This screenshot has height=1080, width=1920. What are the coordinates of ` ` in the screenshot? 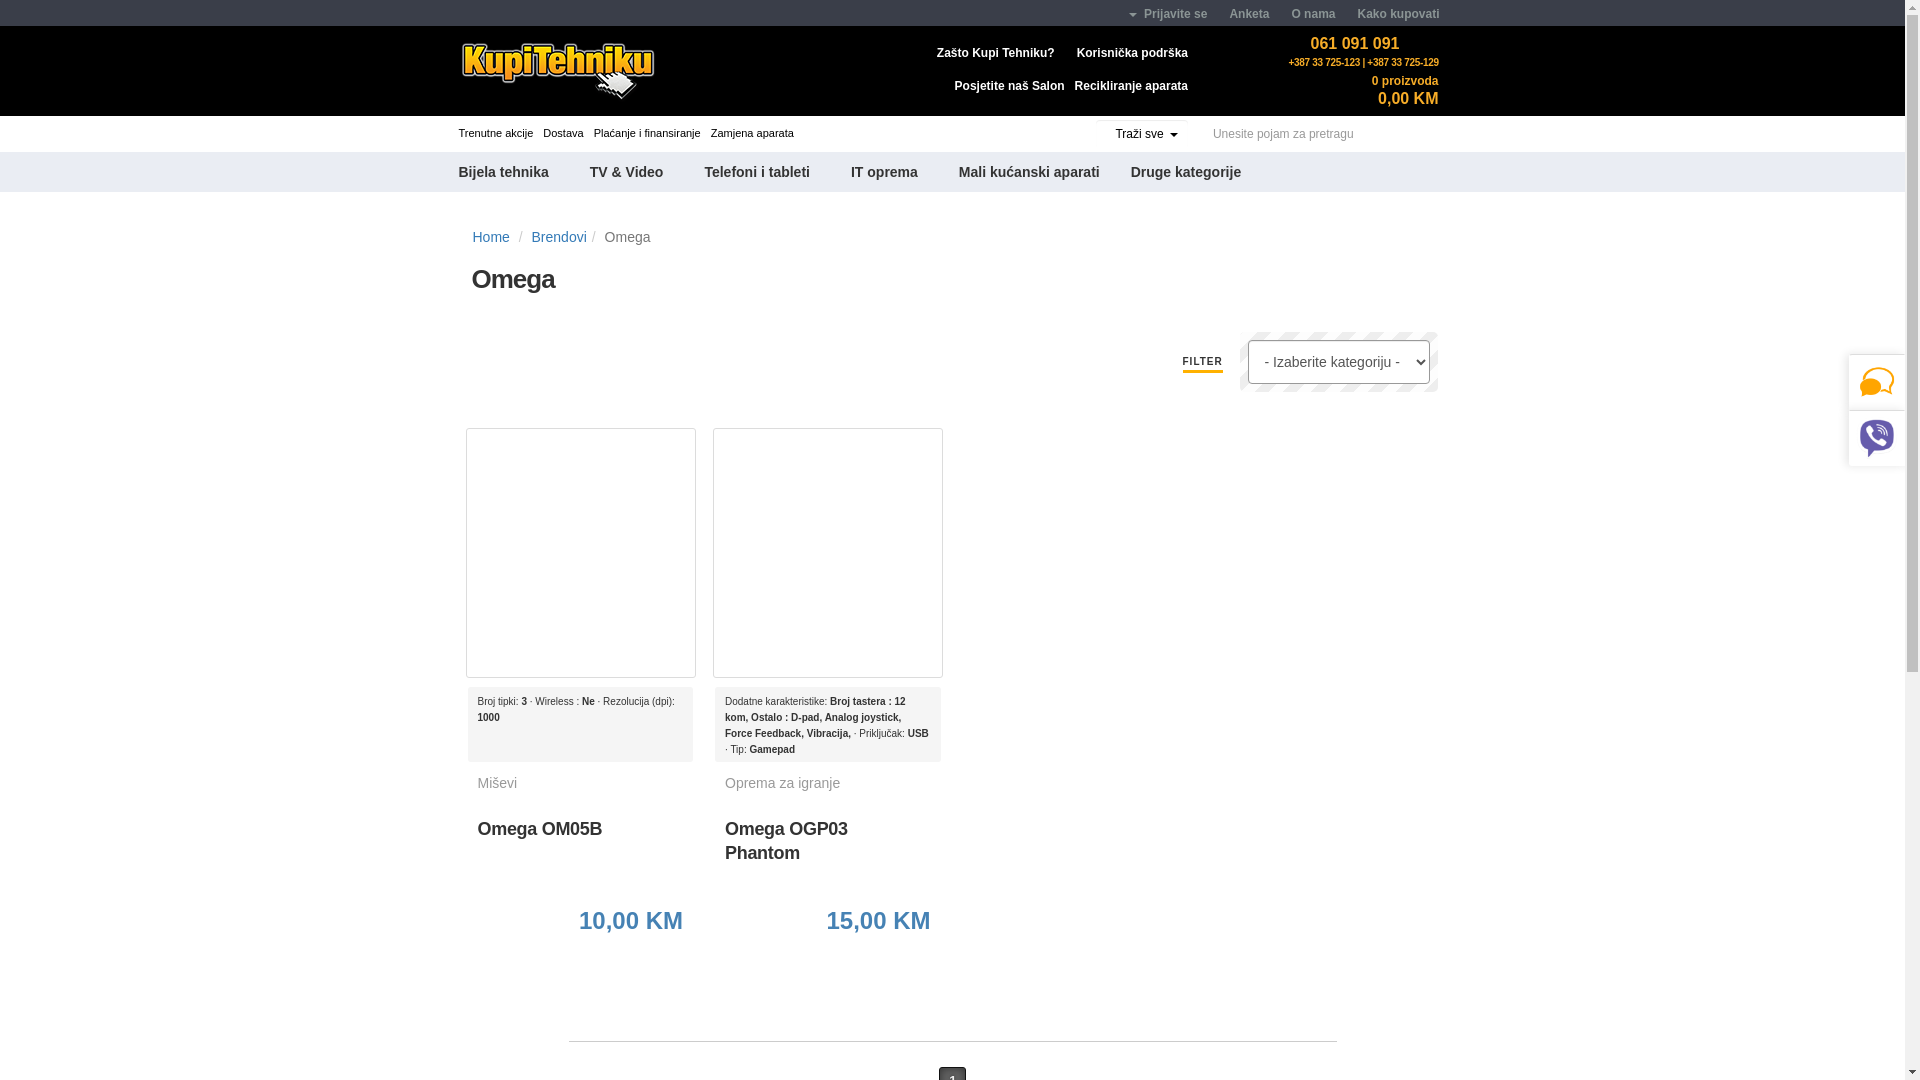 It's located at (873, 964).